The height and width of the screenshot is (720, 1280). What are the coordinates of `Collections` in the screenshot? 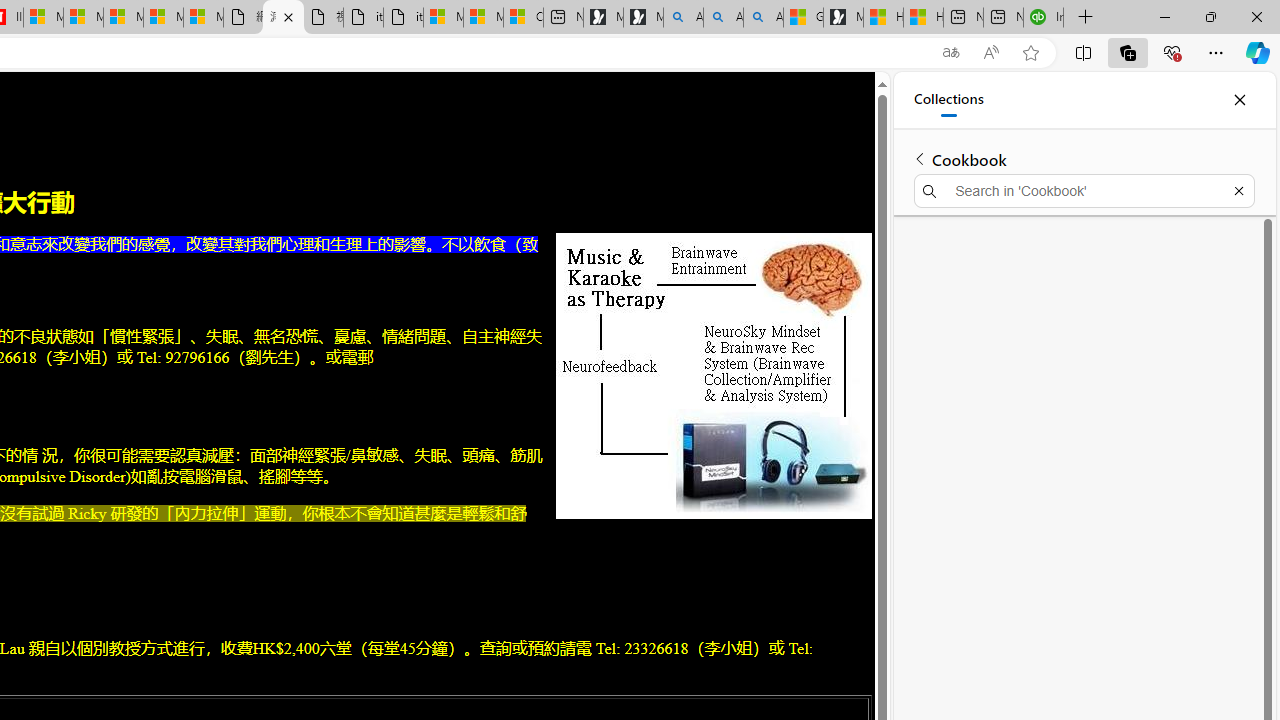 It's located at (948, 100).